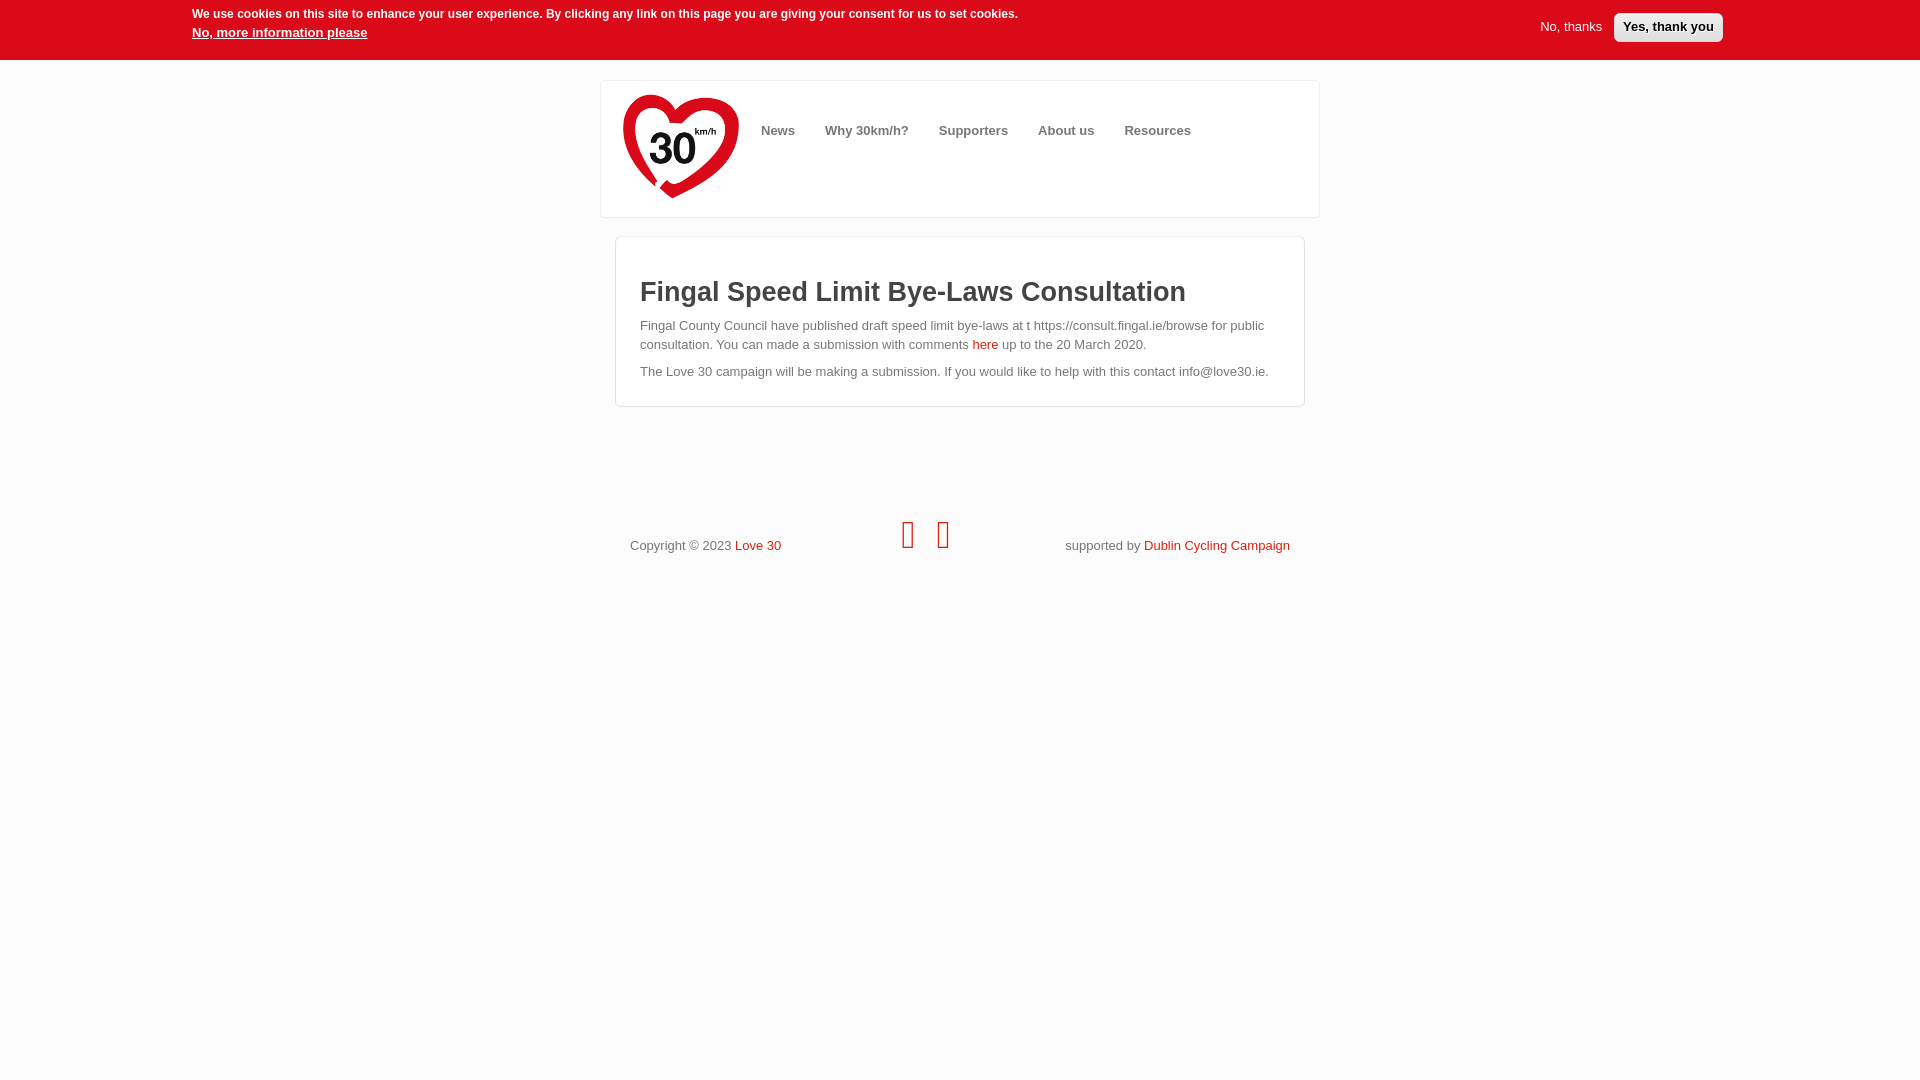 The height and width of the screenshot is (1080, 1920). I want to click on Dublin Cycling Campaign, so click(1217, 544).